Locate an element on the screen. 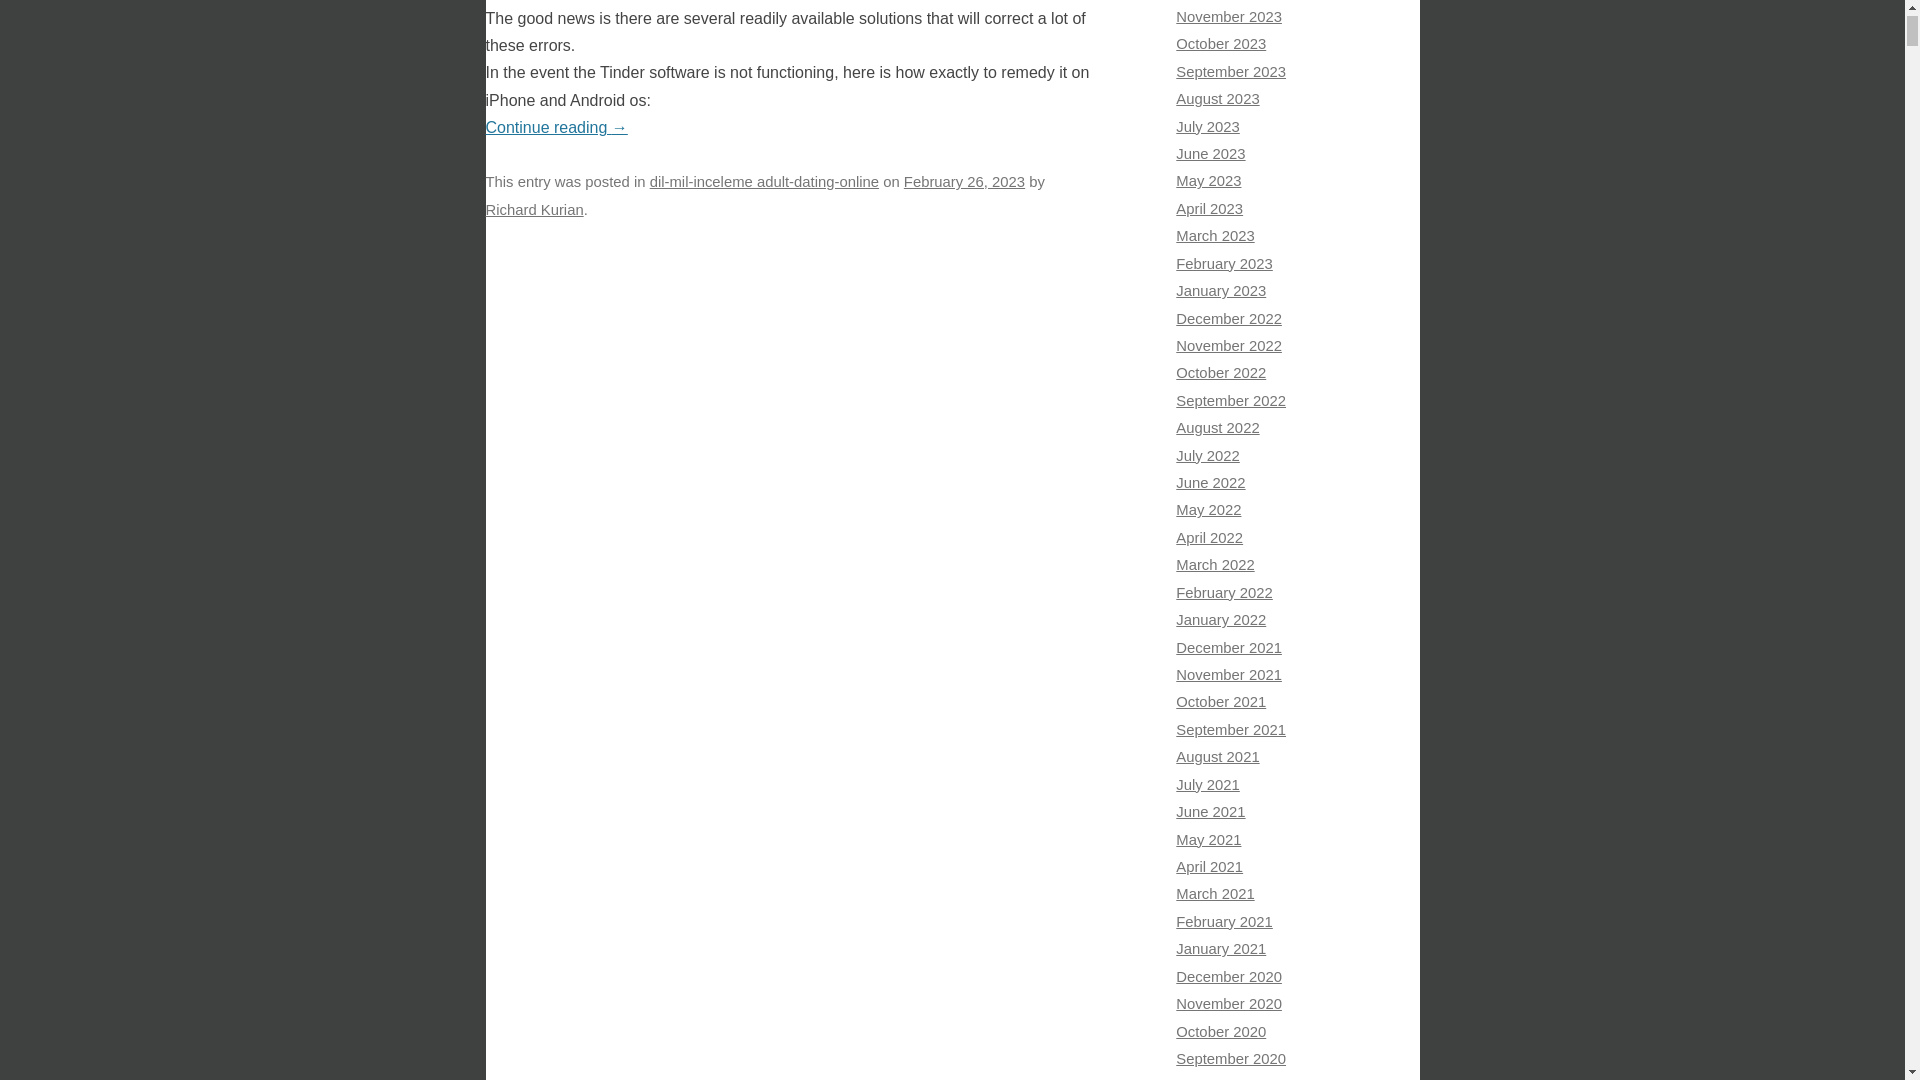  View all posts by Richard Kurian is located at coordinates (534, 210).